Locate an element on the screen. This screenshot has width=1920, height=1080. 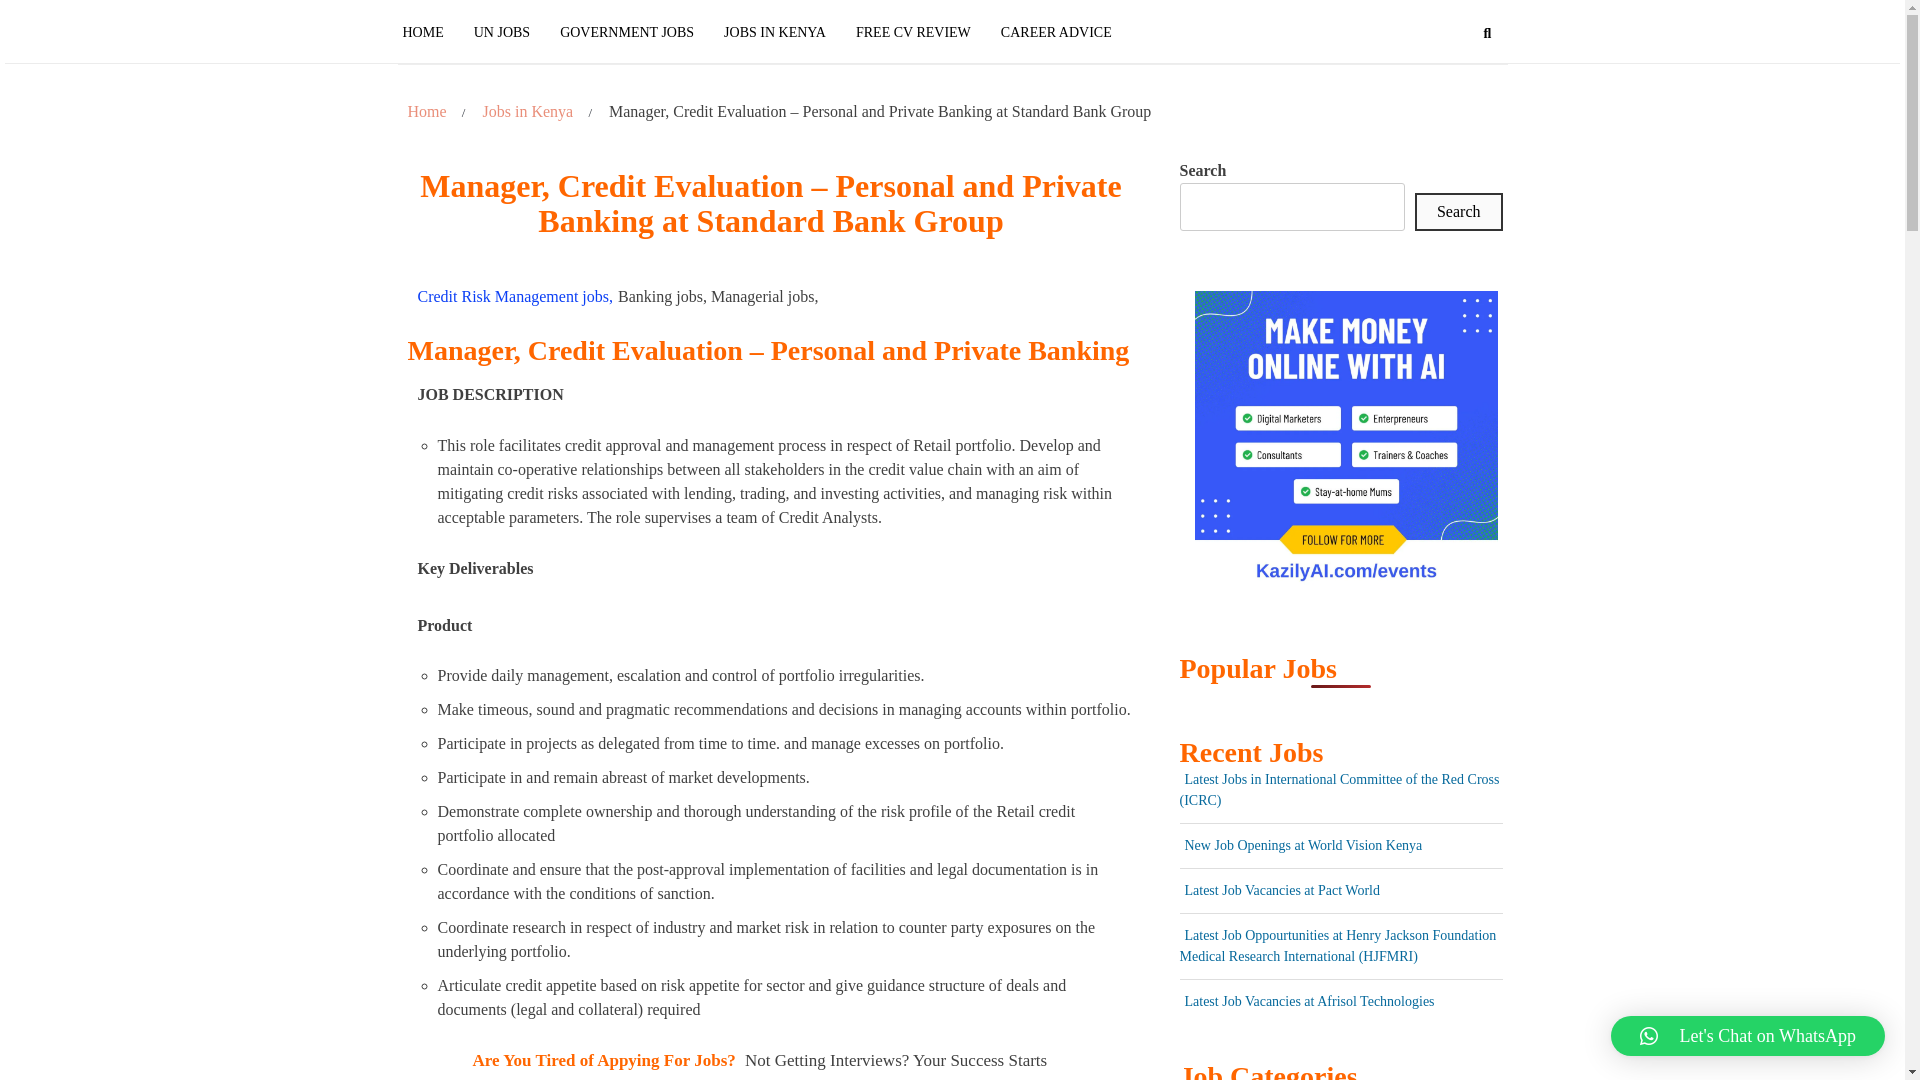
Get a FREE CV Review - Click Here. is located at coordinates (892, 1077).